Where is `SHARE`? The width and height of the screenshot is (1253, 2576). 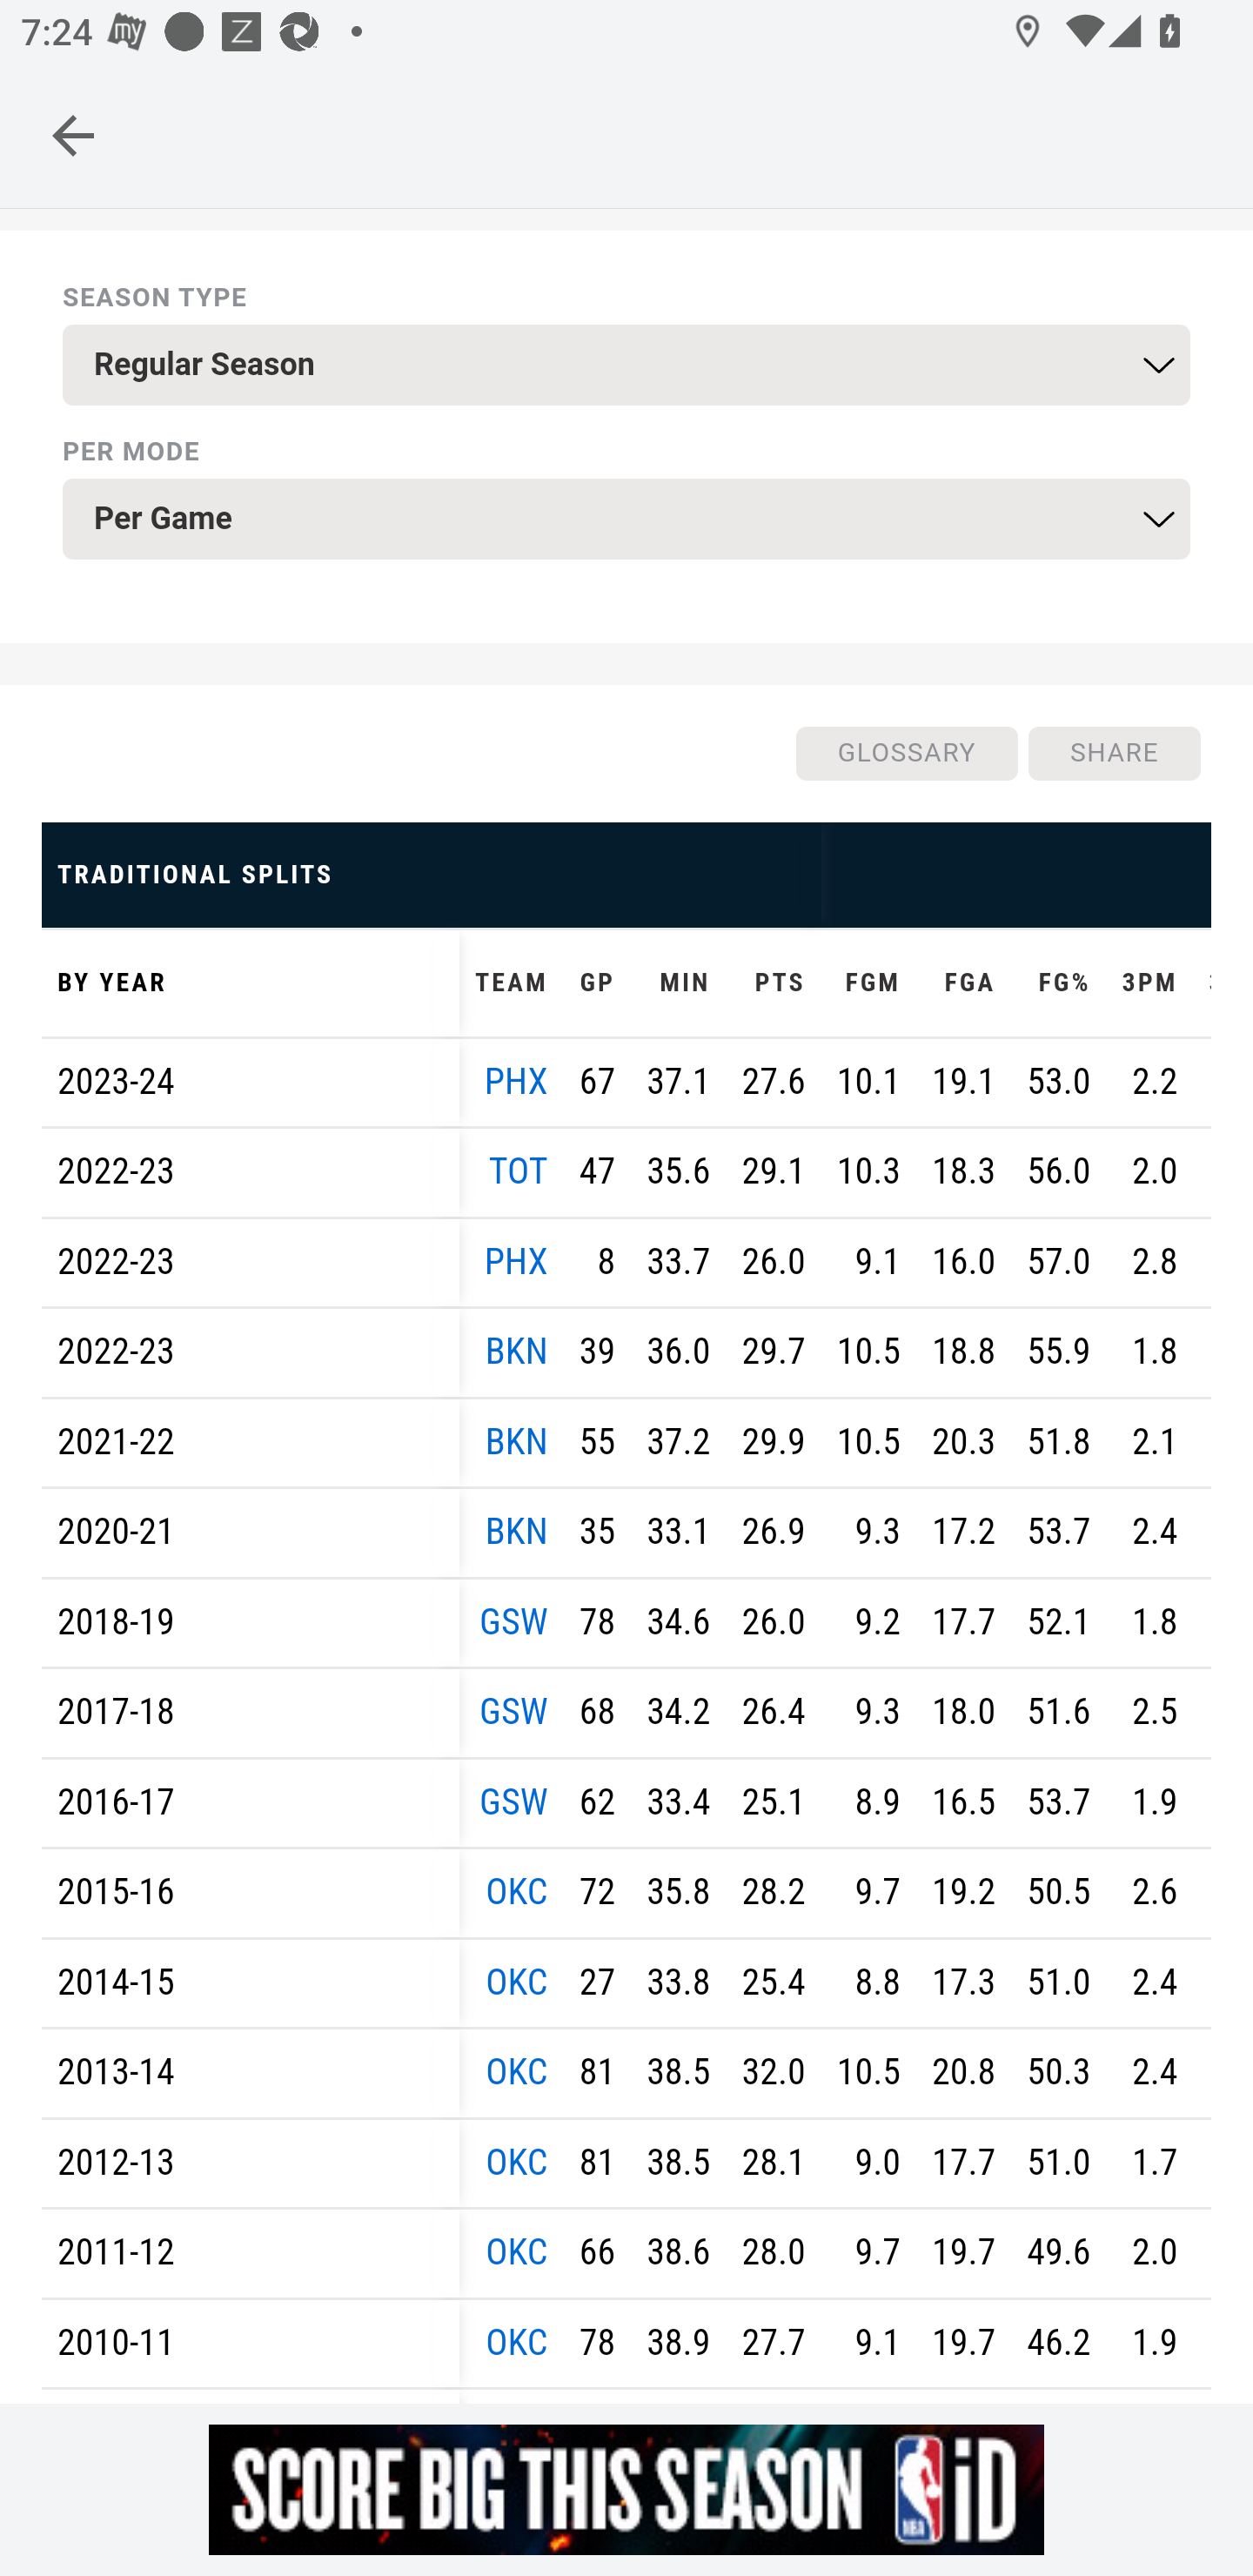
SHARE is located at coordinates (1113, 753).